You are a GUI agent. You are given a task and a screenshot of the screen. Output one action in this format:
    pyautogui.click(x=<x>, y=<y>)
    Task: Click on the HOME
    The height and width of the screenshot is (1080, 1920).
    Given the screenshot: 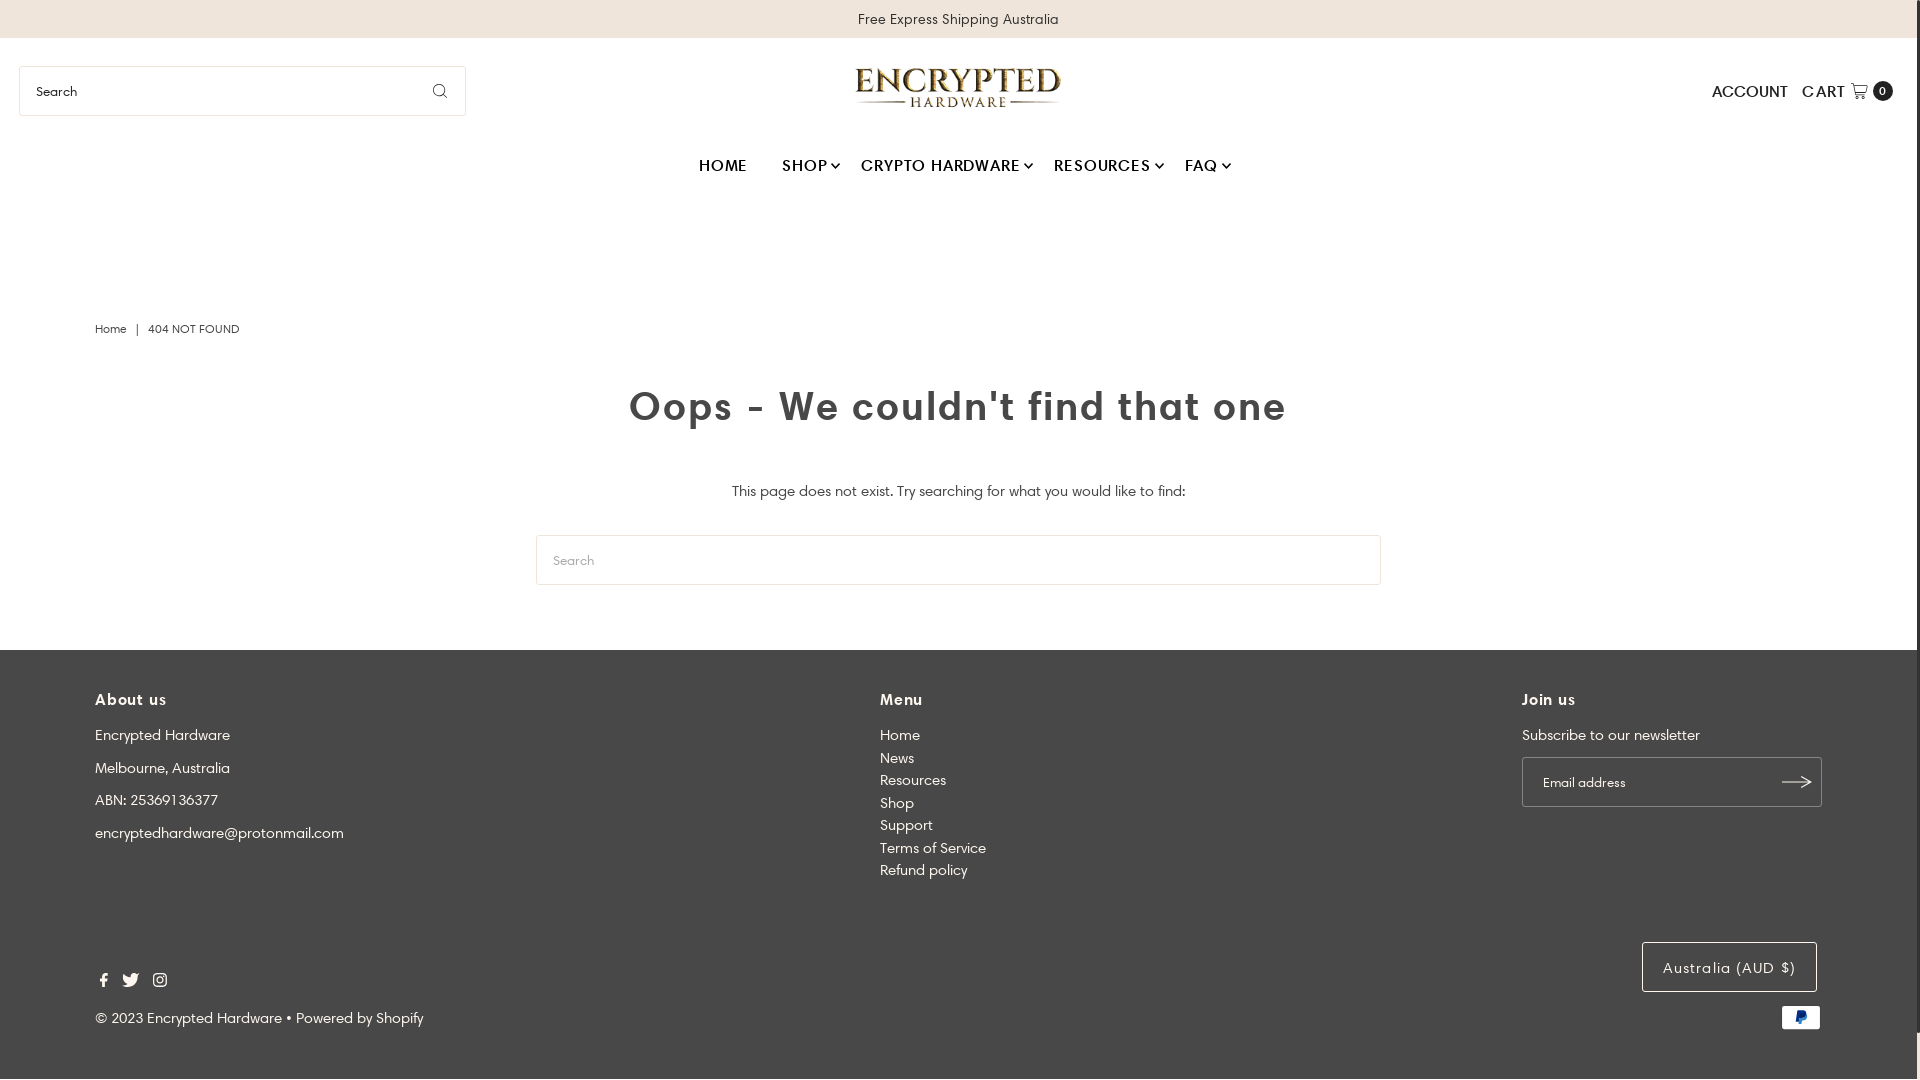 What is the action you would take?
    pyautogui.click(x=724, y=166)
    